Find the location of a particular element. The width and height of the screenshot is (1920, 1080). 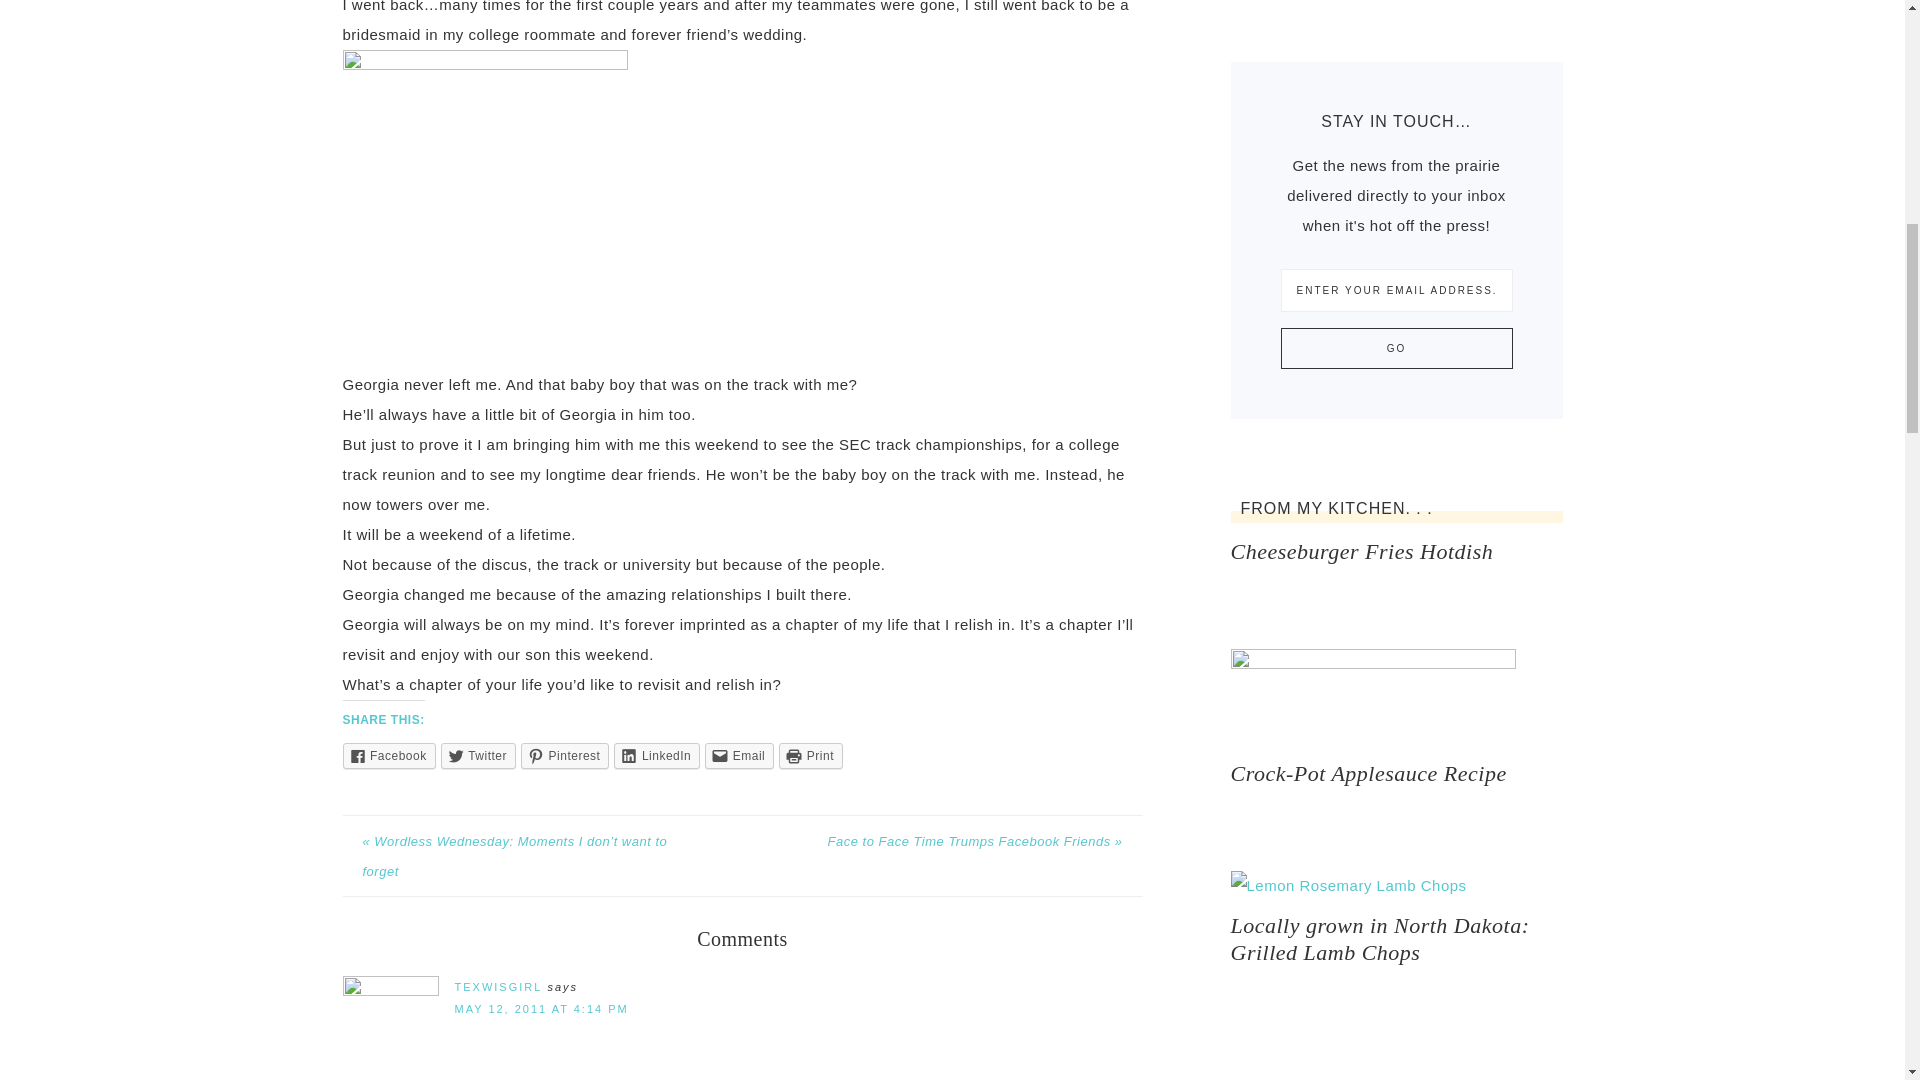

Email is located at coordinates (738, 756).